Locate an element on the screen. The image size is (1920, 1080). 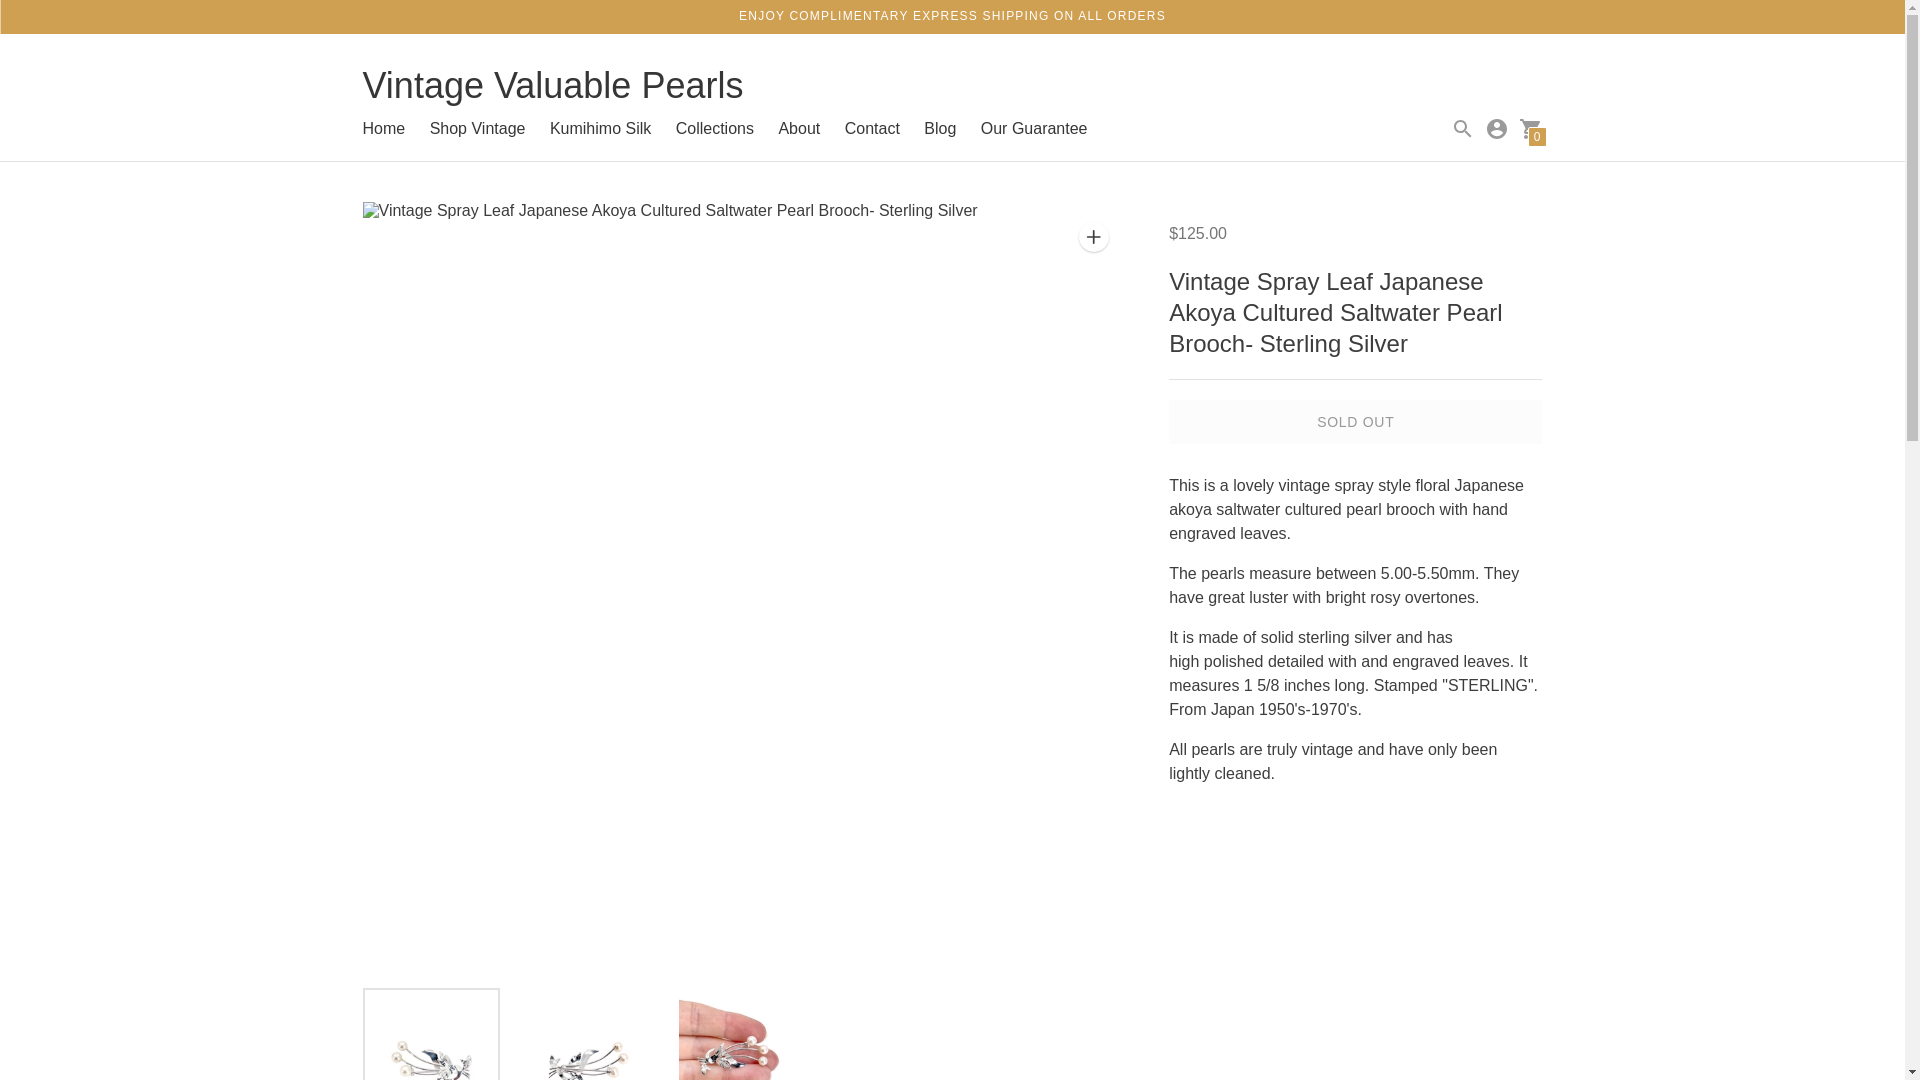
Collections is located at coordinates (714, 128).